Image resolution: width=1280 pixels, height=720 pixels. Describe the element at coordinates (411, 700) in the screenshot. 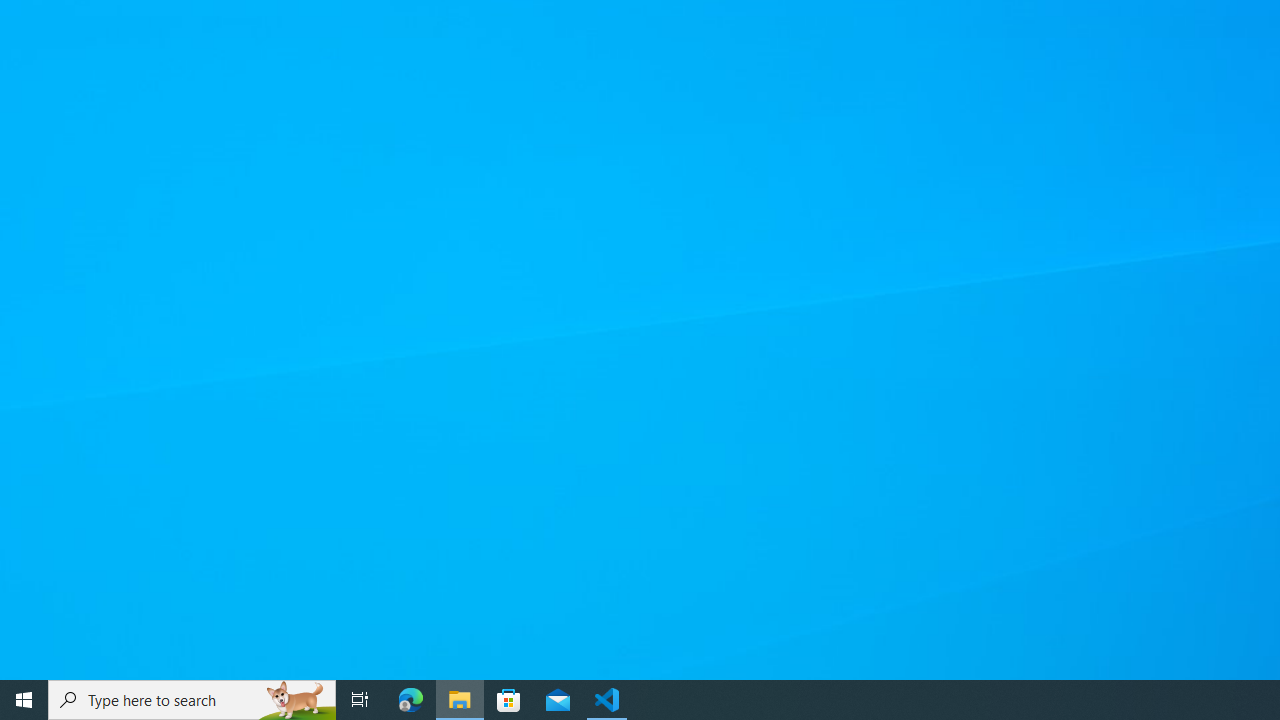

I see `Microsoft Edge` at that location.